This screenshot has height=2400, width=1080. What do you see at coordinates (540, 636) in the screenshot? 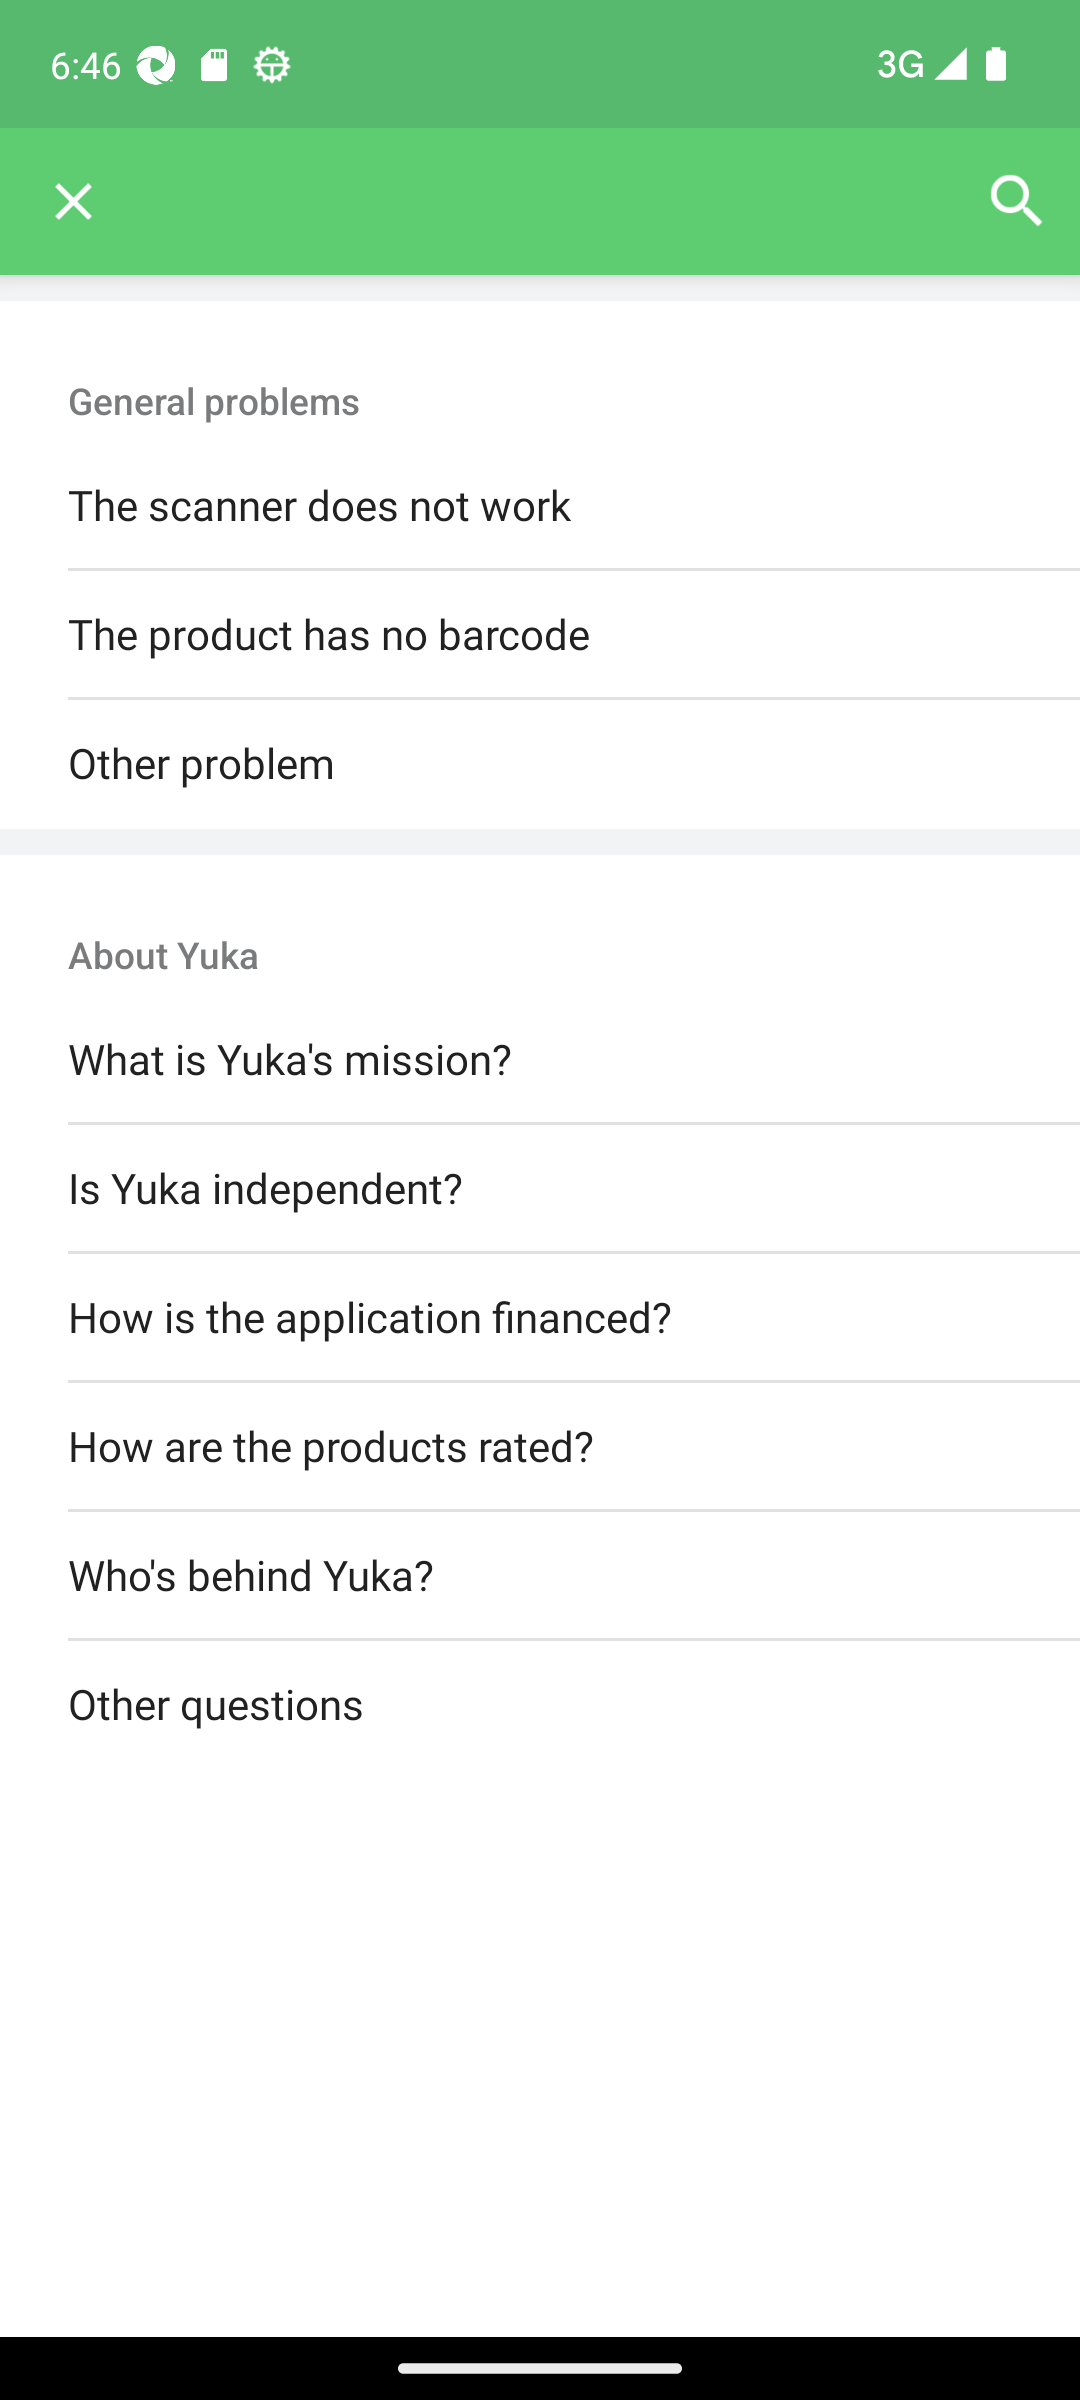
I see `The product has no barcode` at bounding box center [540, 636].